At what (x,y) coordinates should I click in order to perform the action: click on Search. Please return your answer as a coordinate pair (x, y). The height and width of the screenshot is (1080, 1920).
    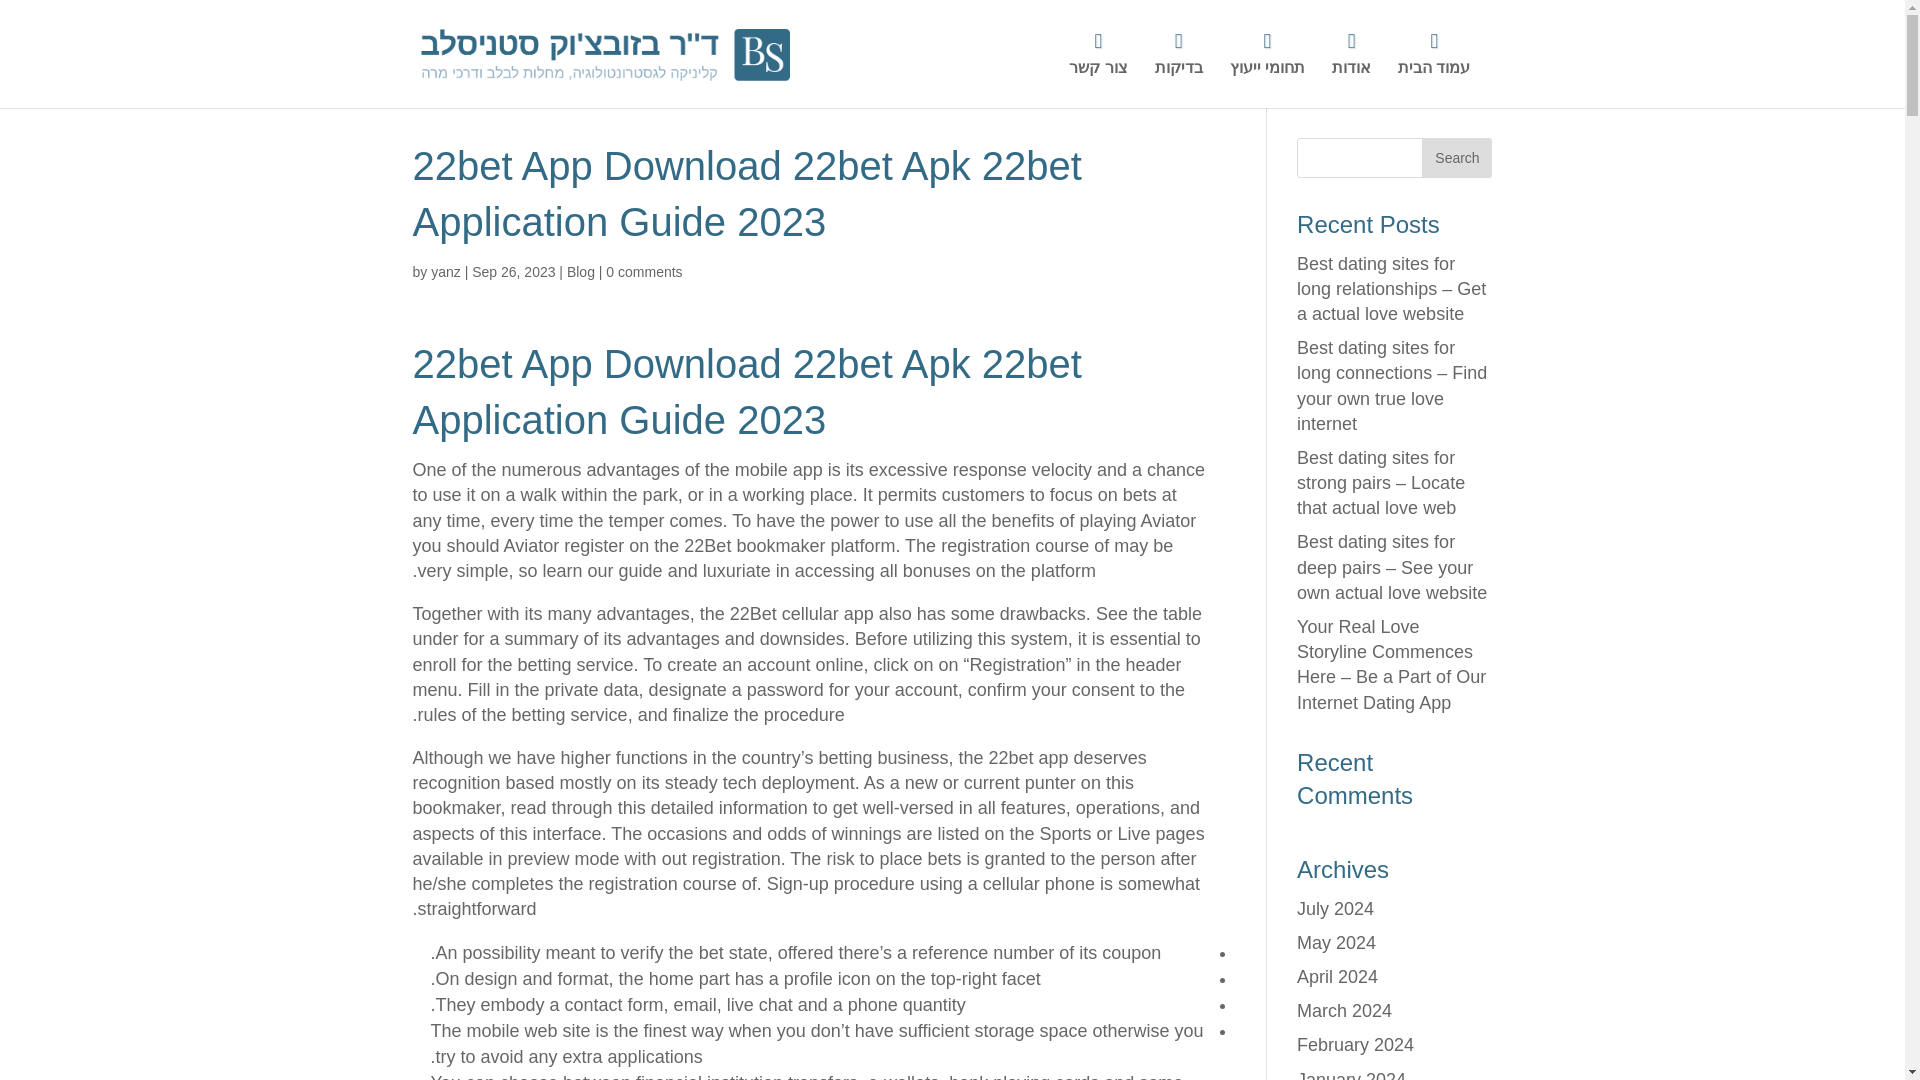
    Looking at the image, I should click on (1456, 158).